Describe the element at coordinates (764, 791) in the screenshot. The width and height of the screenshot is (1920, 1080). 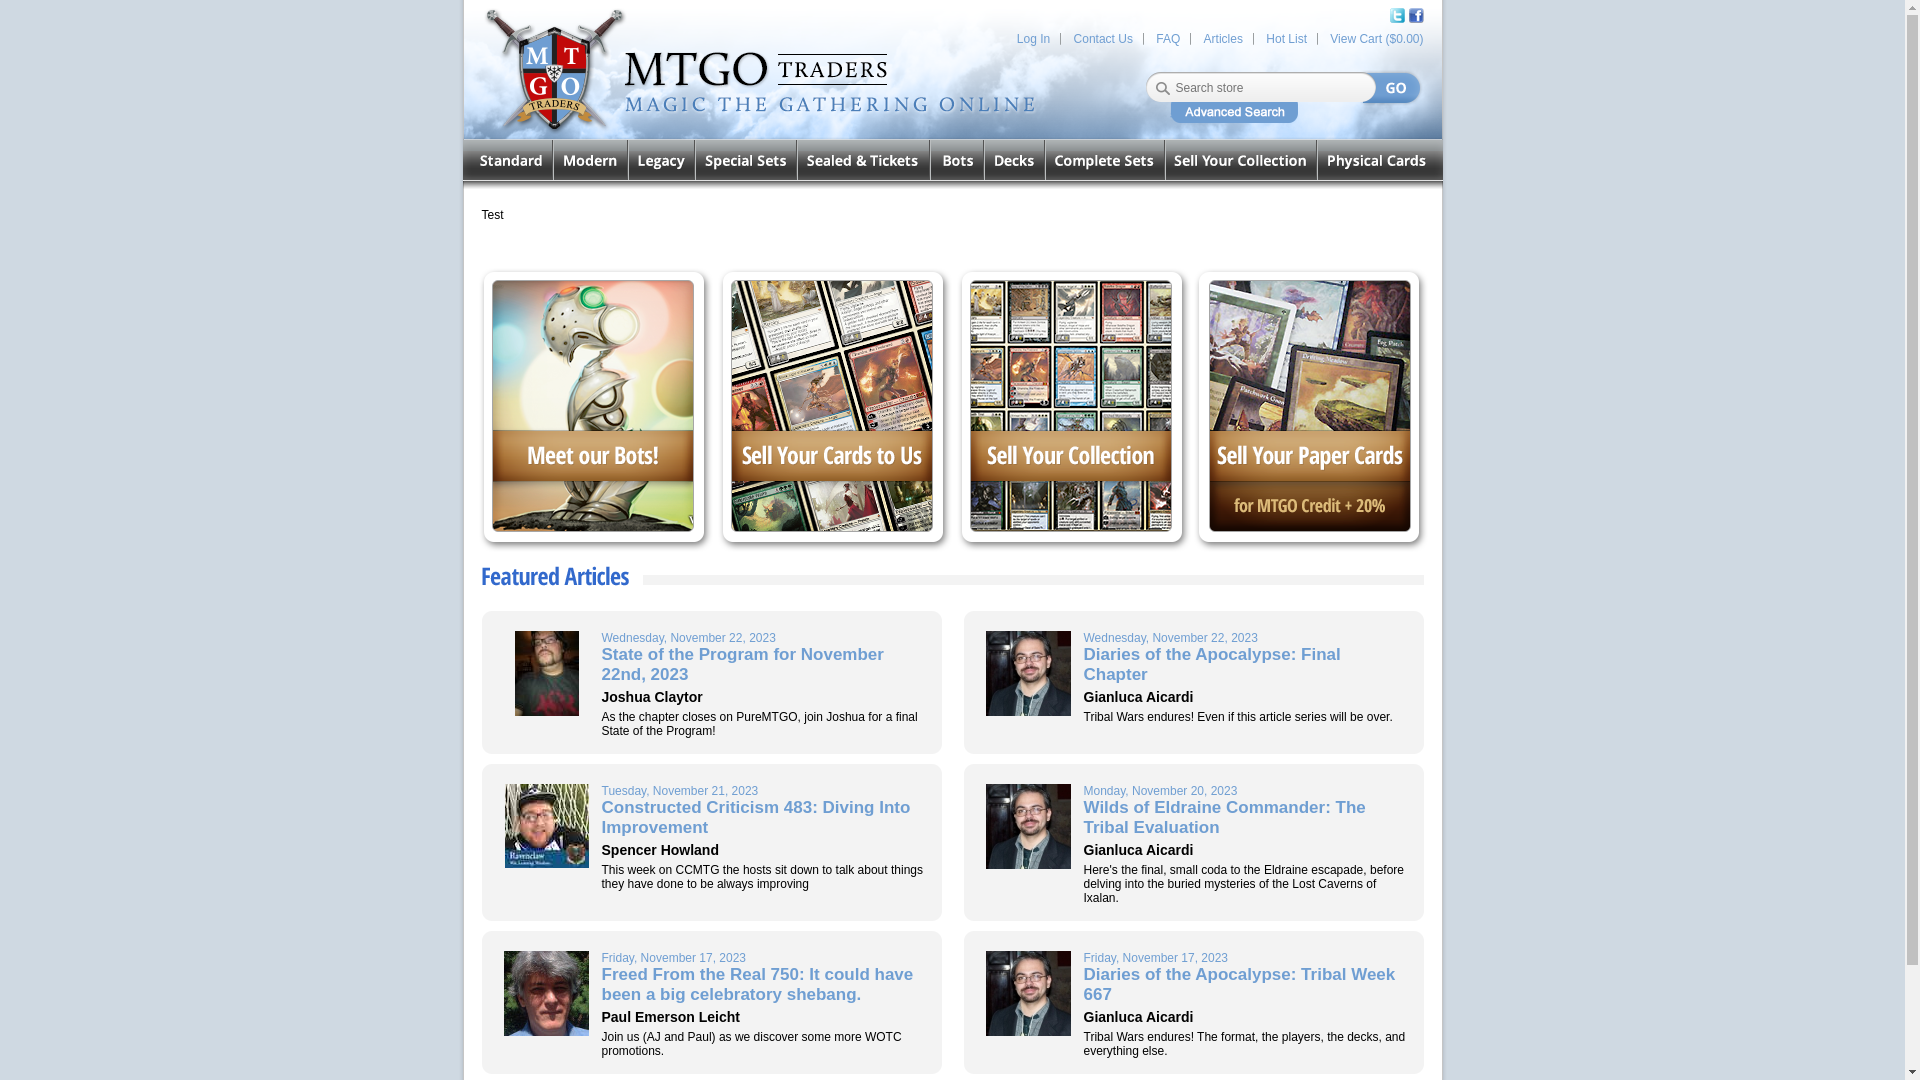
I see `Tuesday, November 21, 2023` at that location.